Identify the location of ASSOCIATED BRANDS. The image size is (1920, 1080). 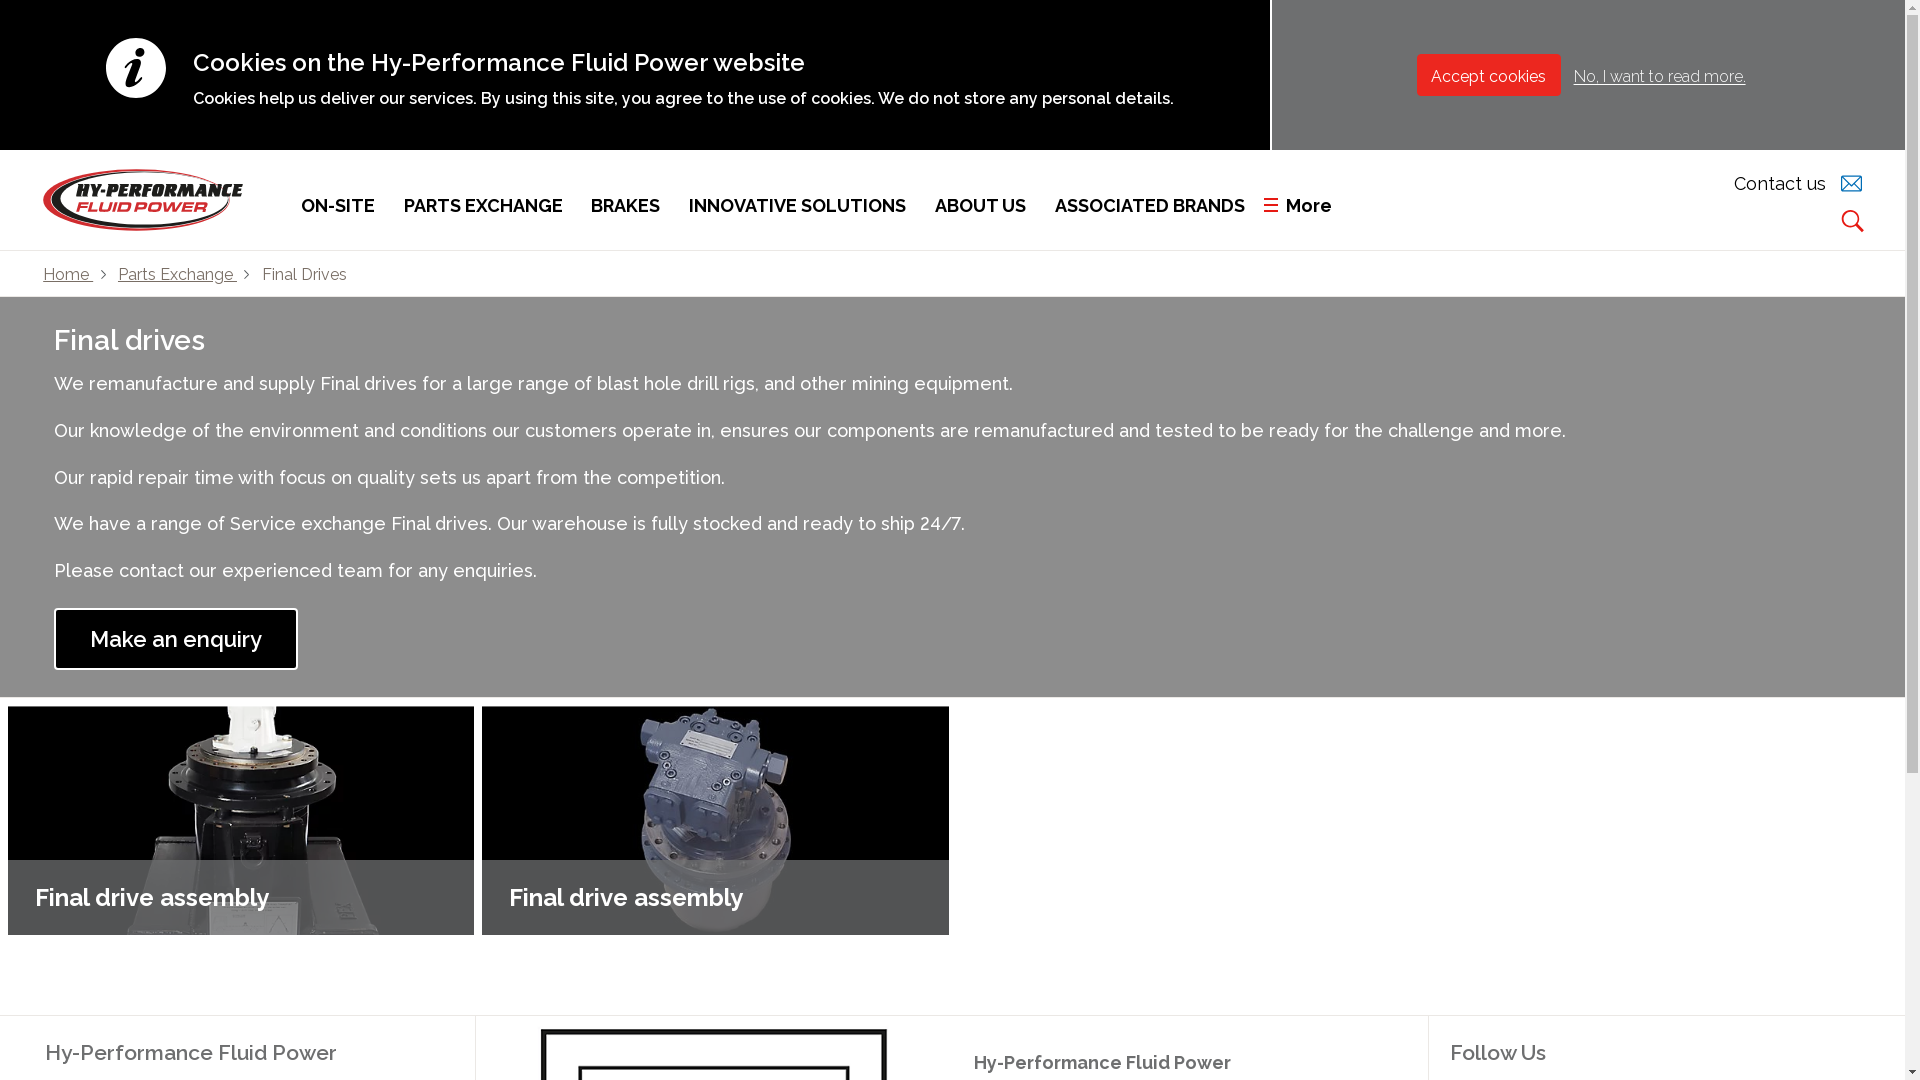
(1150, 200).